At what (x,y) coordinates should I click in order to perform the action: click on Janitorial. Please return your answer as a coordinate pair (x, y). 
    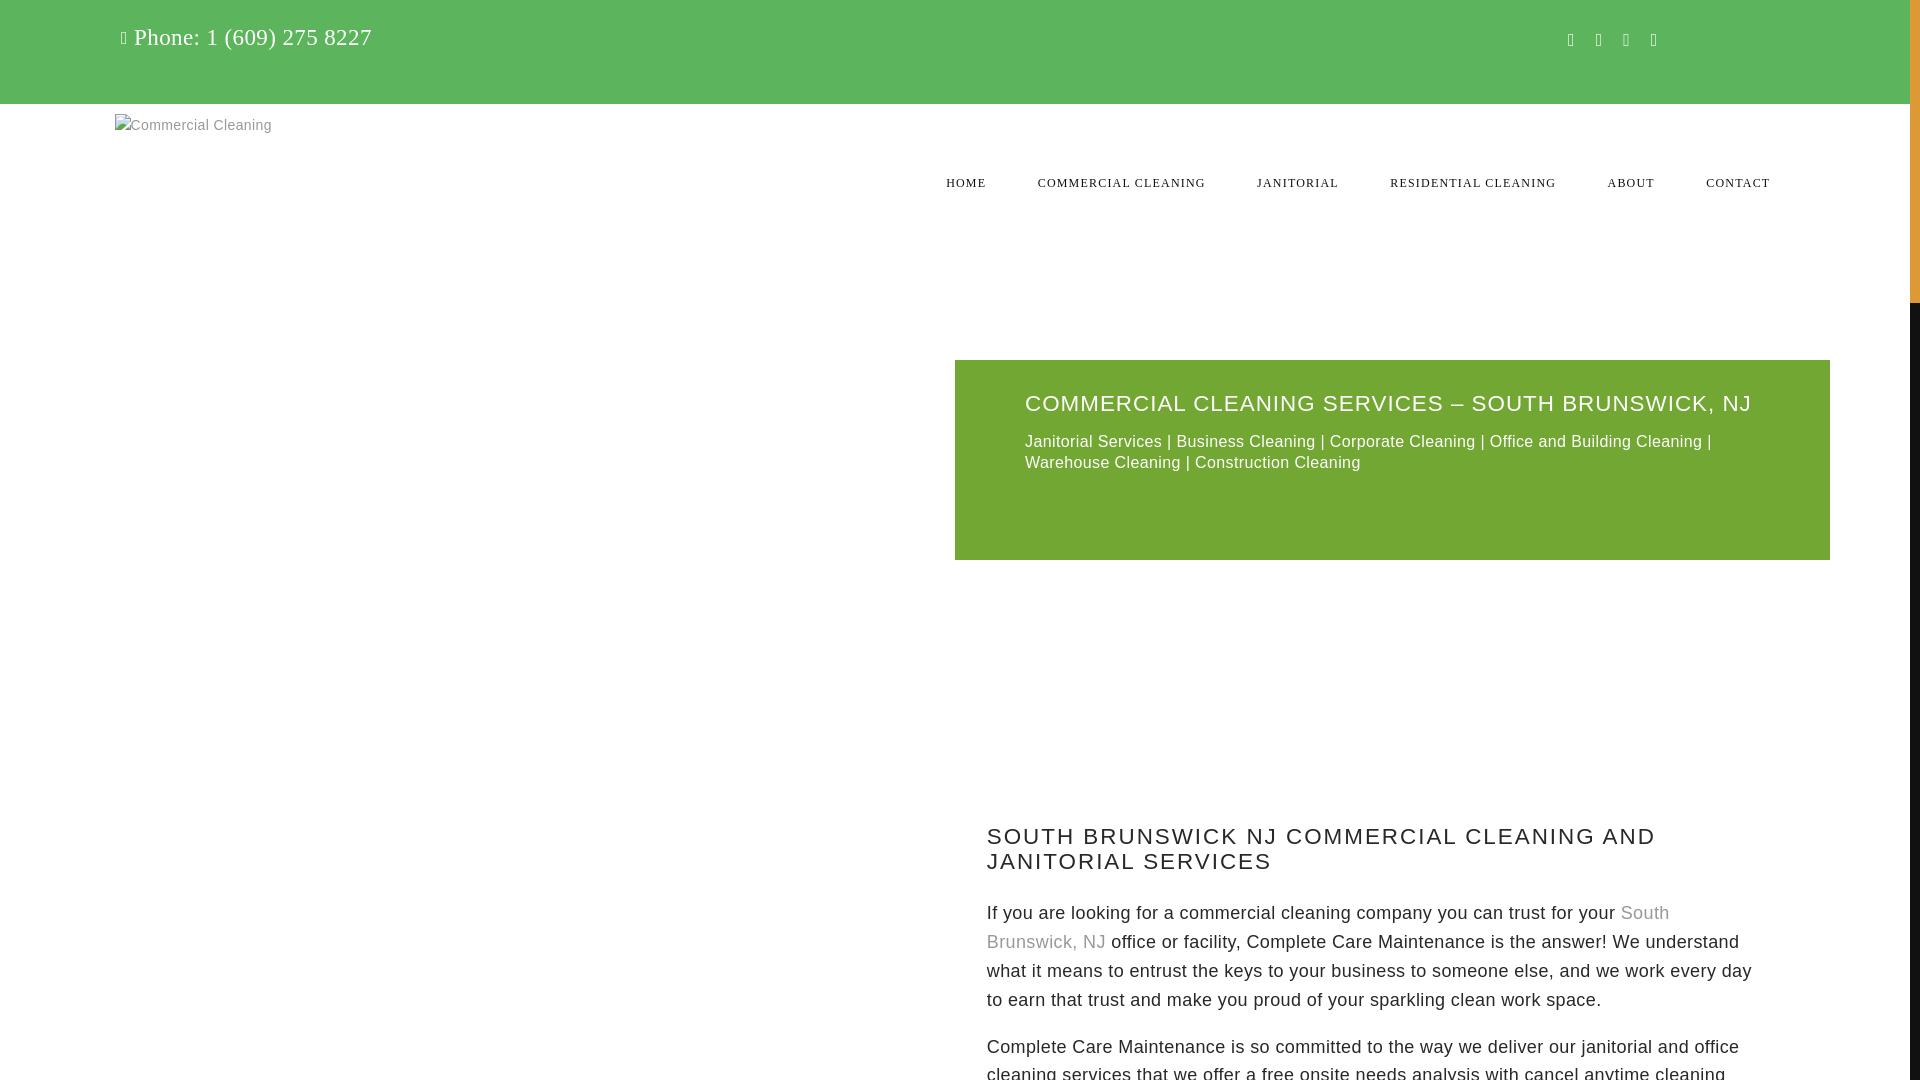
    Looking at the image, I should click on (142, 117).